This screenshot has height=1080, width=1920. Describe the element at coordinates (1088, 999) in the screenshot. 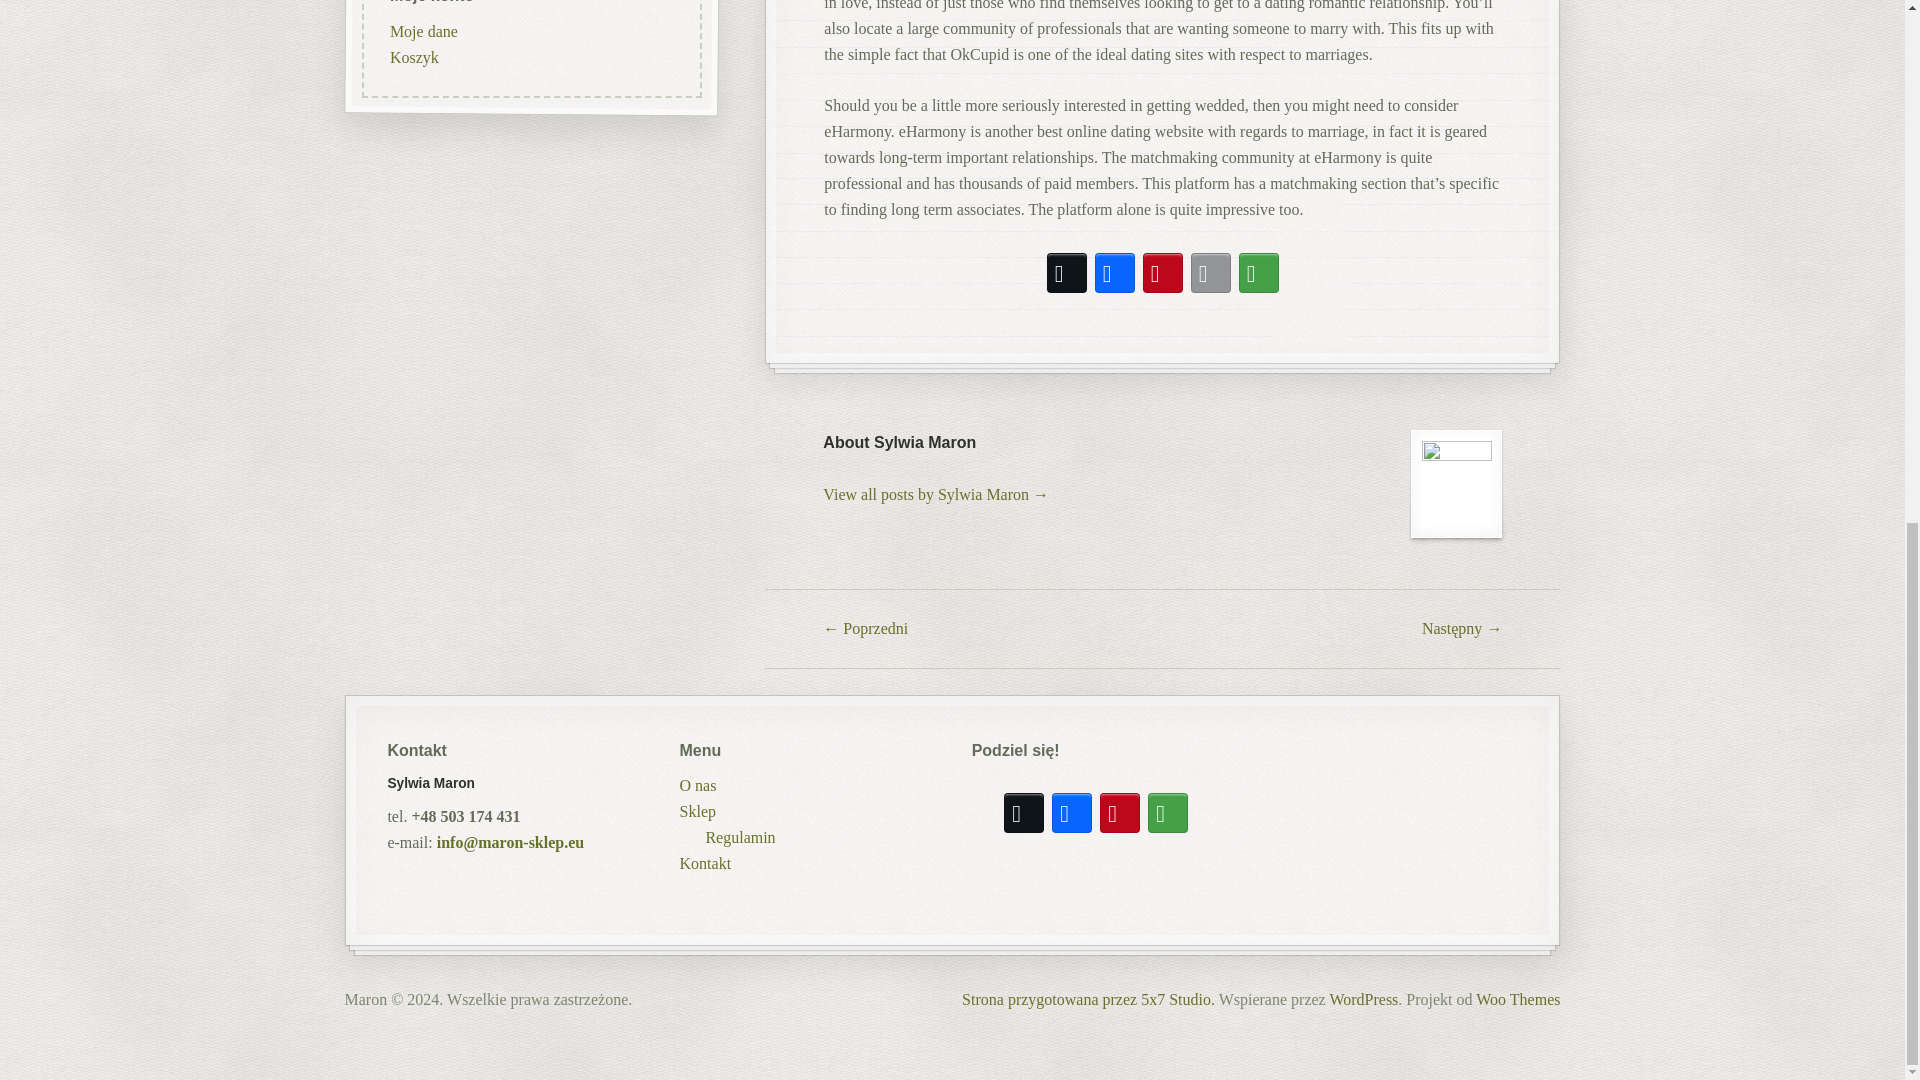

I see `Strona przygotowana przez 5x7 Studio.` at that location.